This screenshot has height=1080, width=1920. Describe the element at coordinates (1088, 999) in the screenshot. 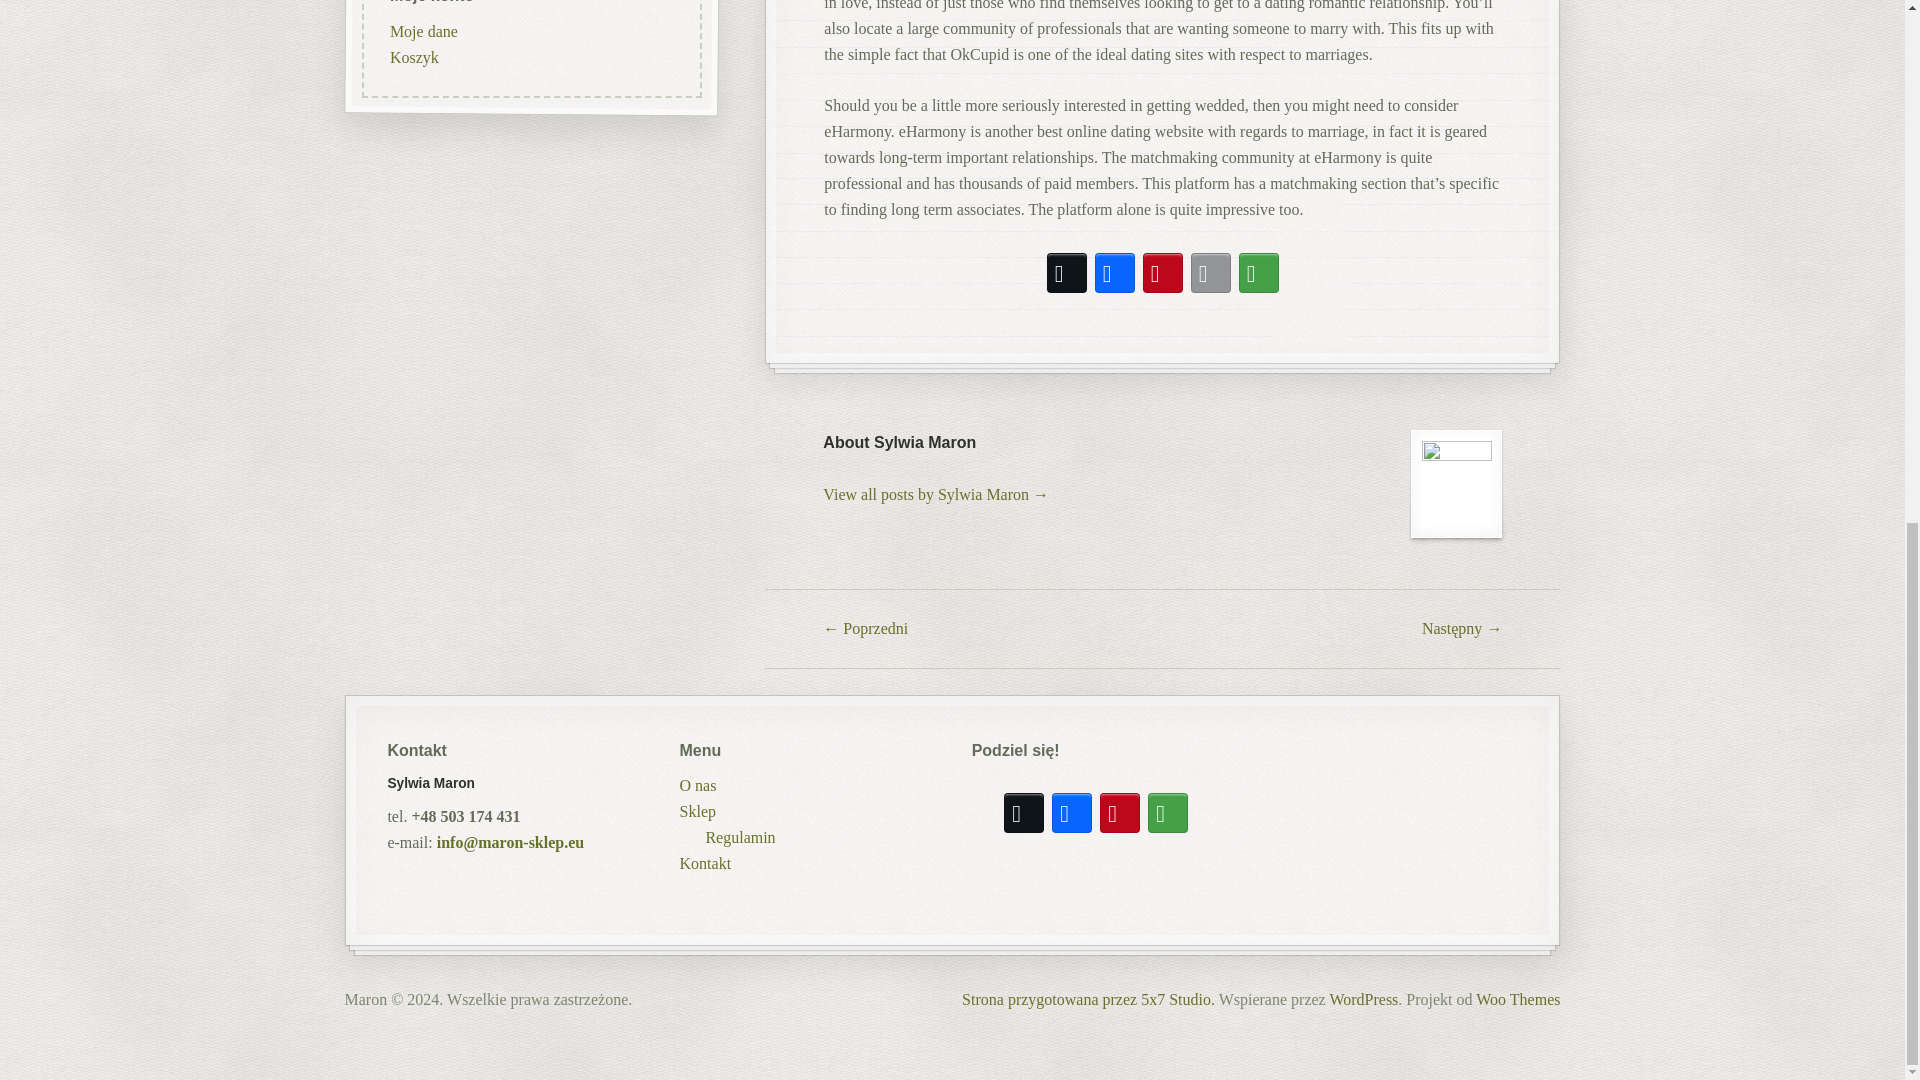

I see `Strona przygotowana przez 5x7 Studio.` at that location.